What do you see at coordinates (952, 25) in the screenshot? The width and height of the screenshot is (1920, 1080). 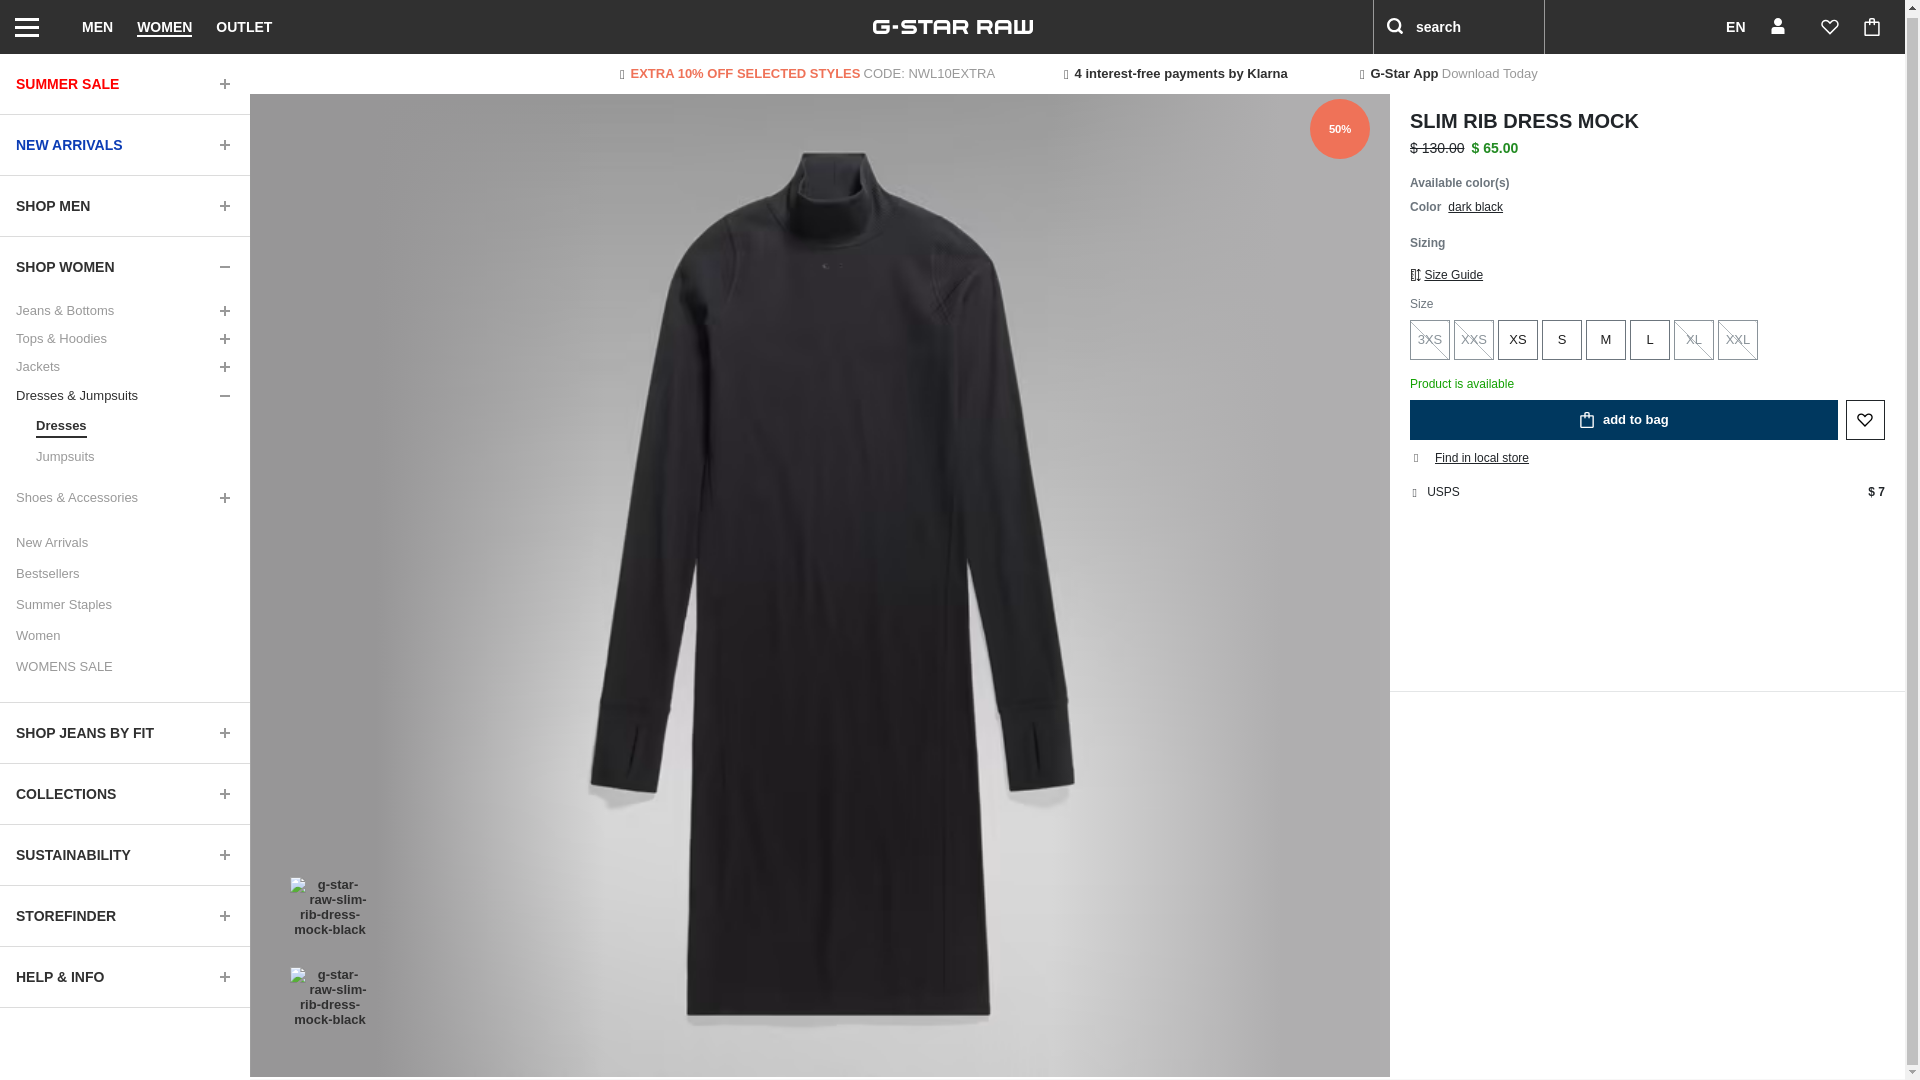 I see `G-Star RAW` at bounding box center [952, 25].